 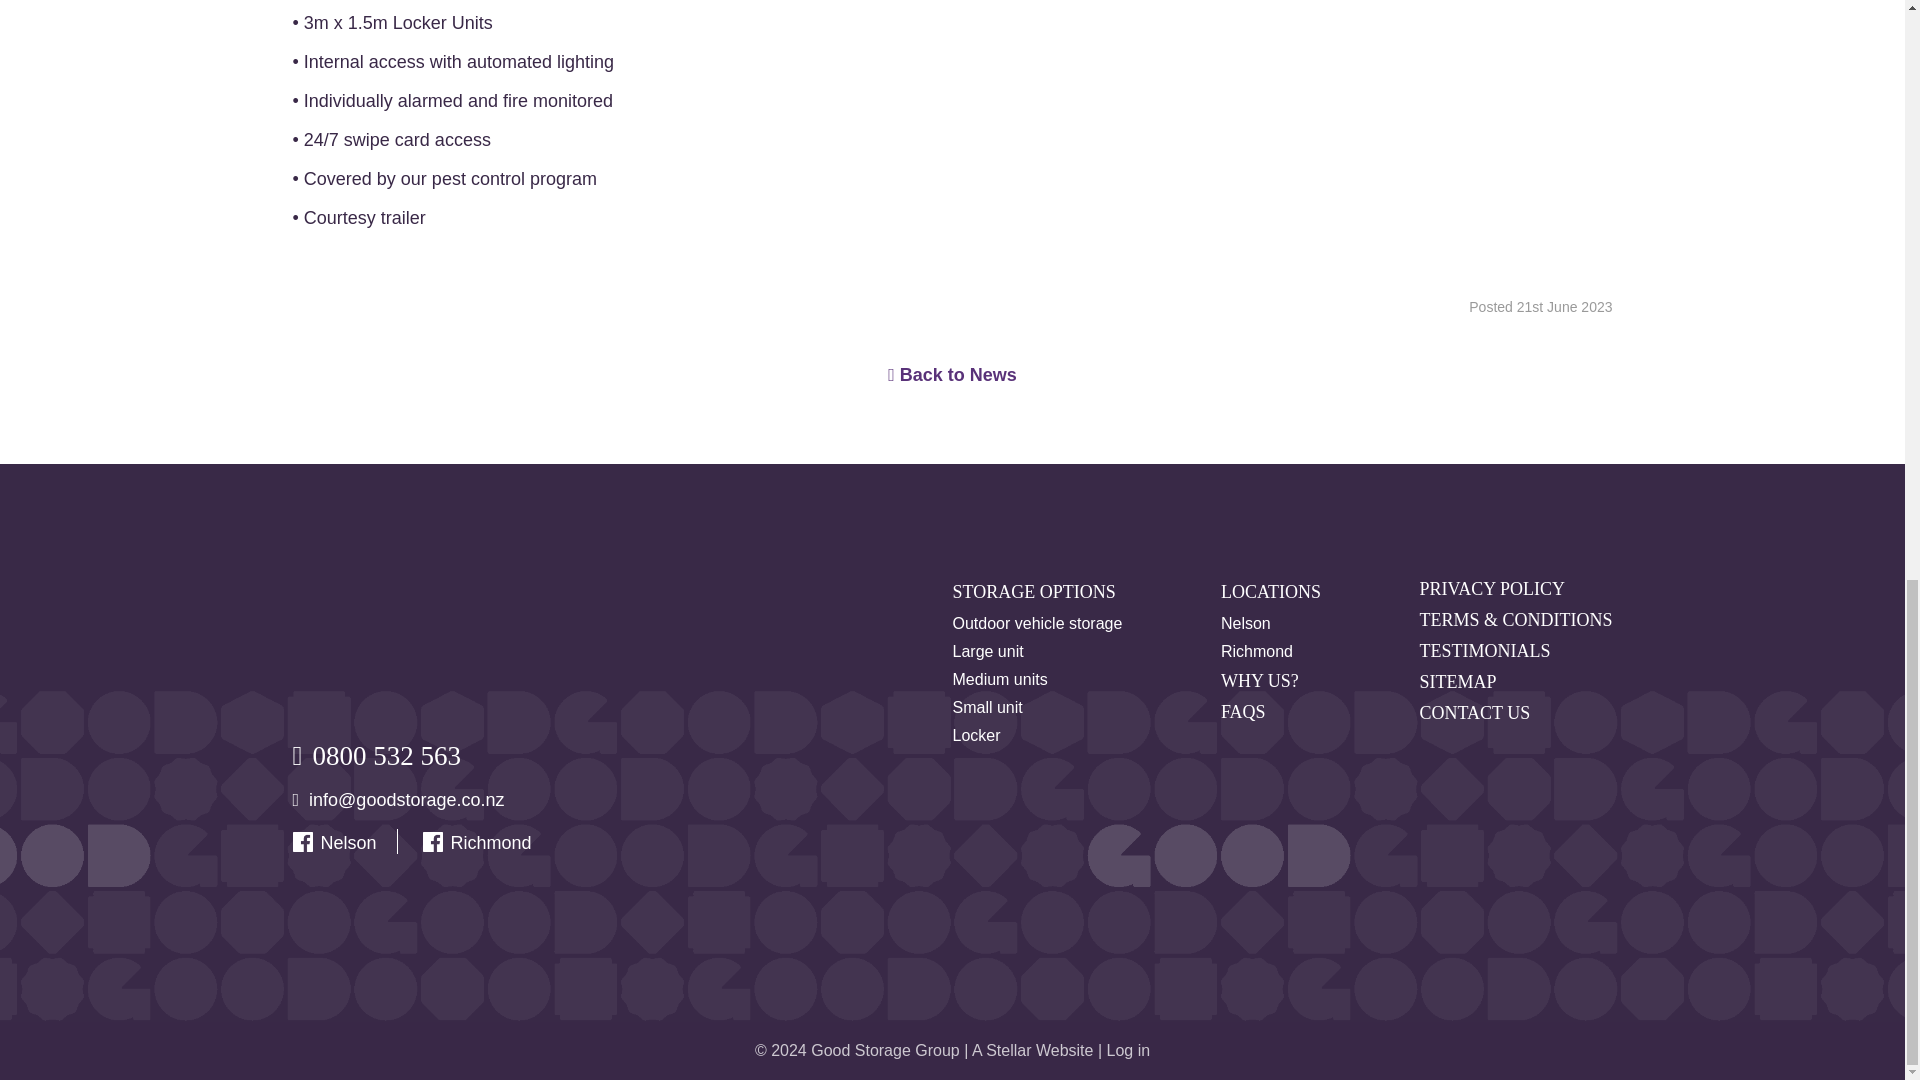 What do you see at coordinates (1256, 651) in the screenshot?
I see `Richmond` at bounding box center [1256, 651].